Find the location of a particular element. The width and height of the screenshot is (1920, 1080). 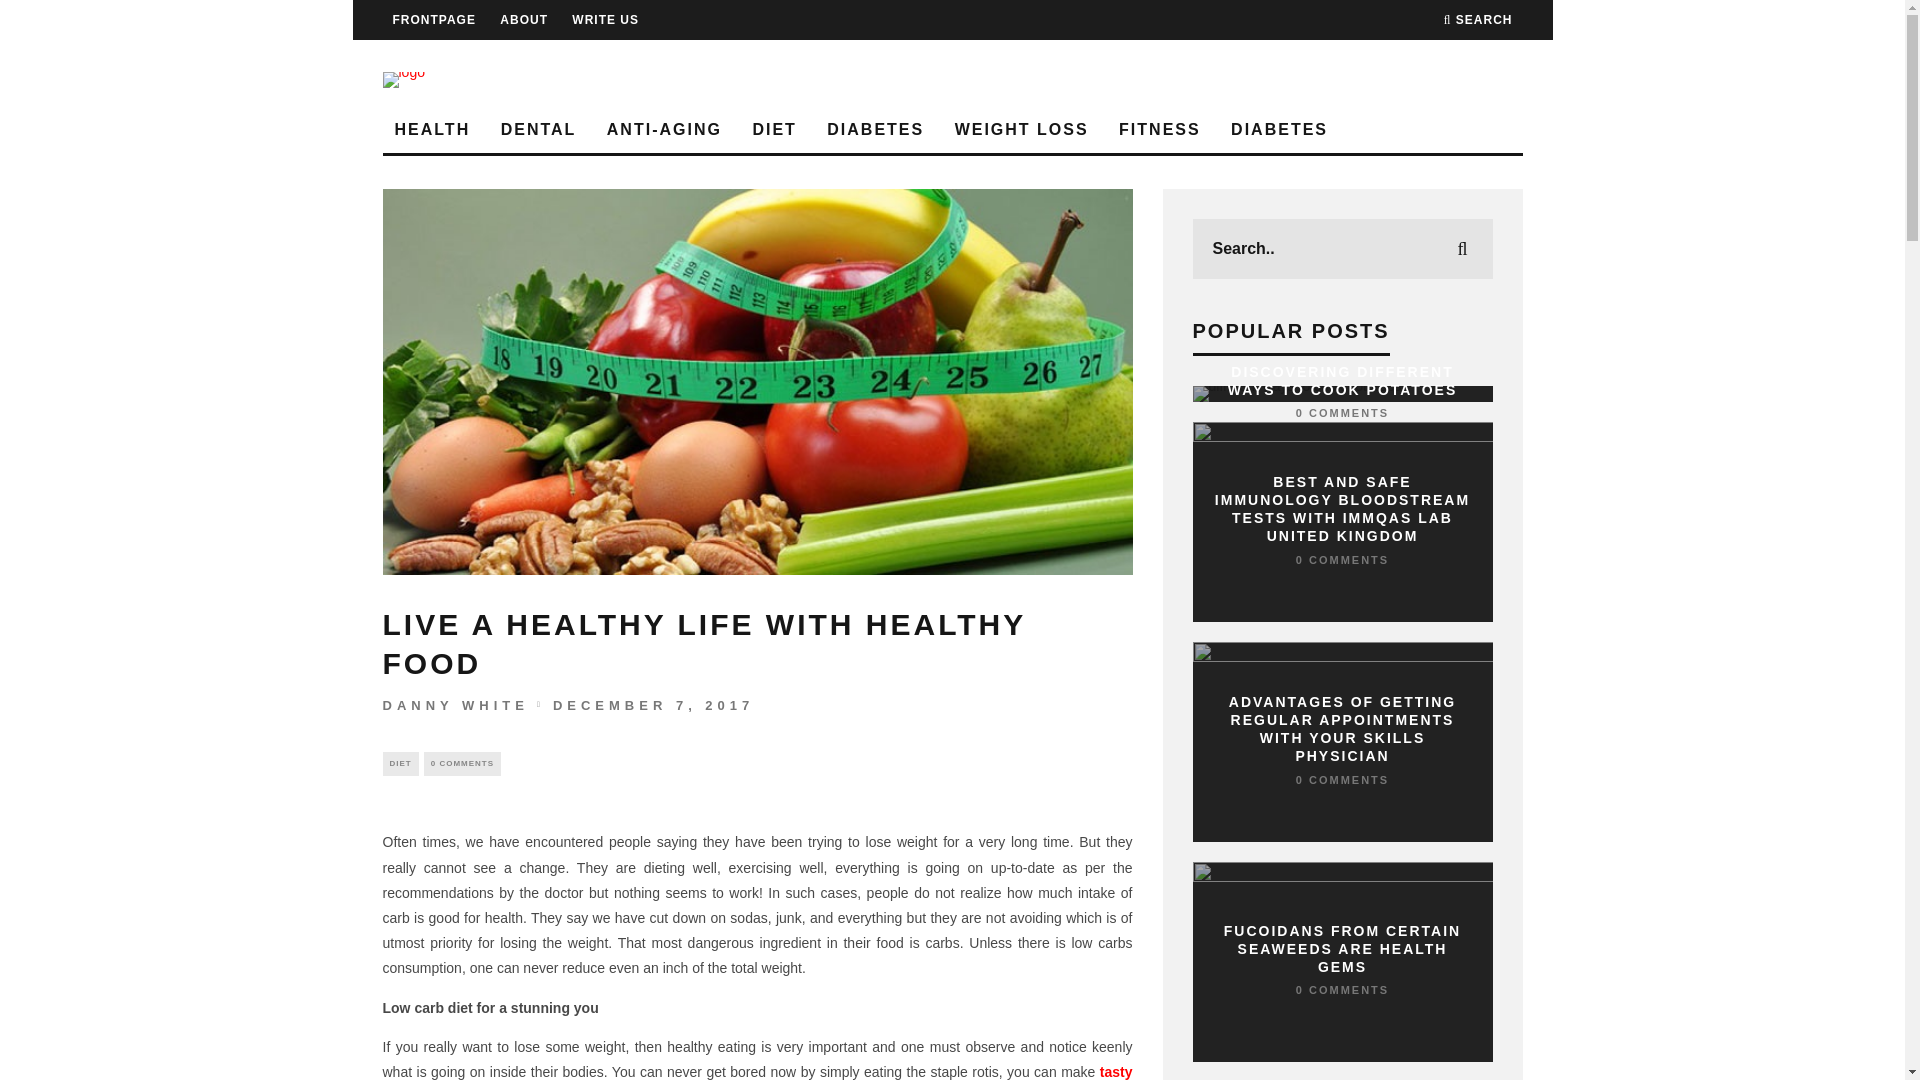

HEALTH is located at coordinates (432, 130).